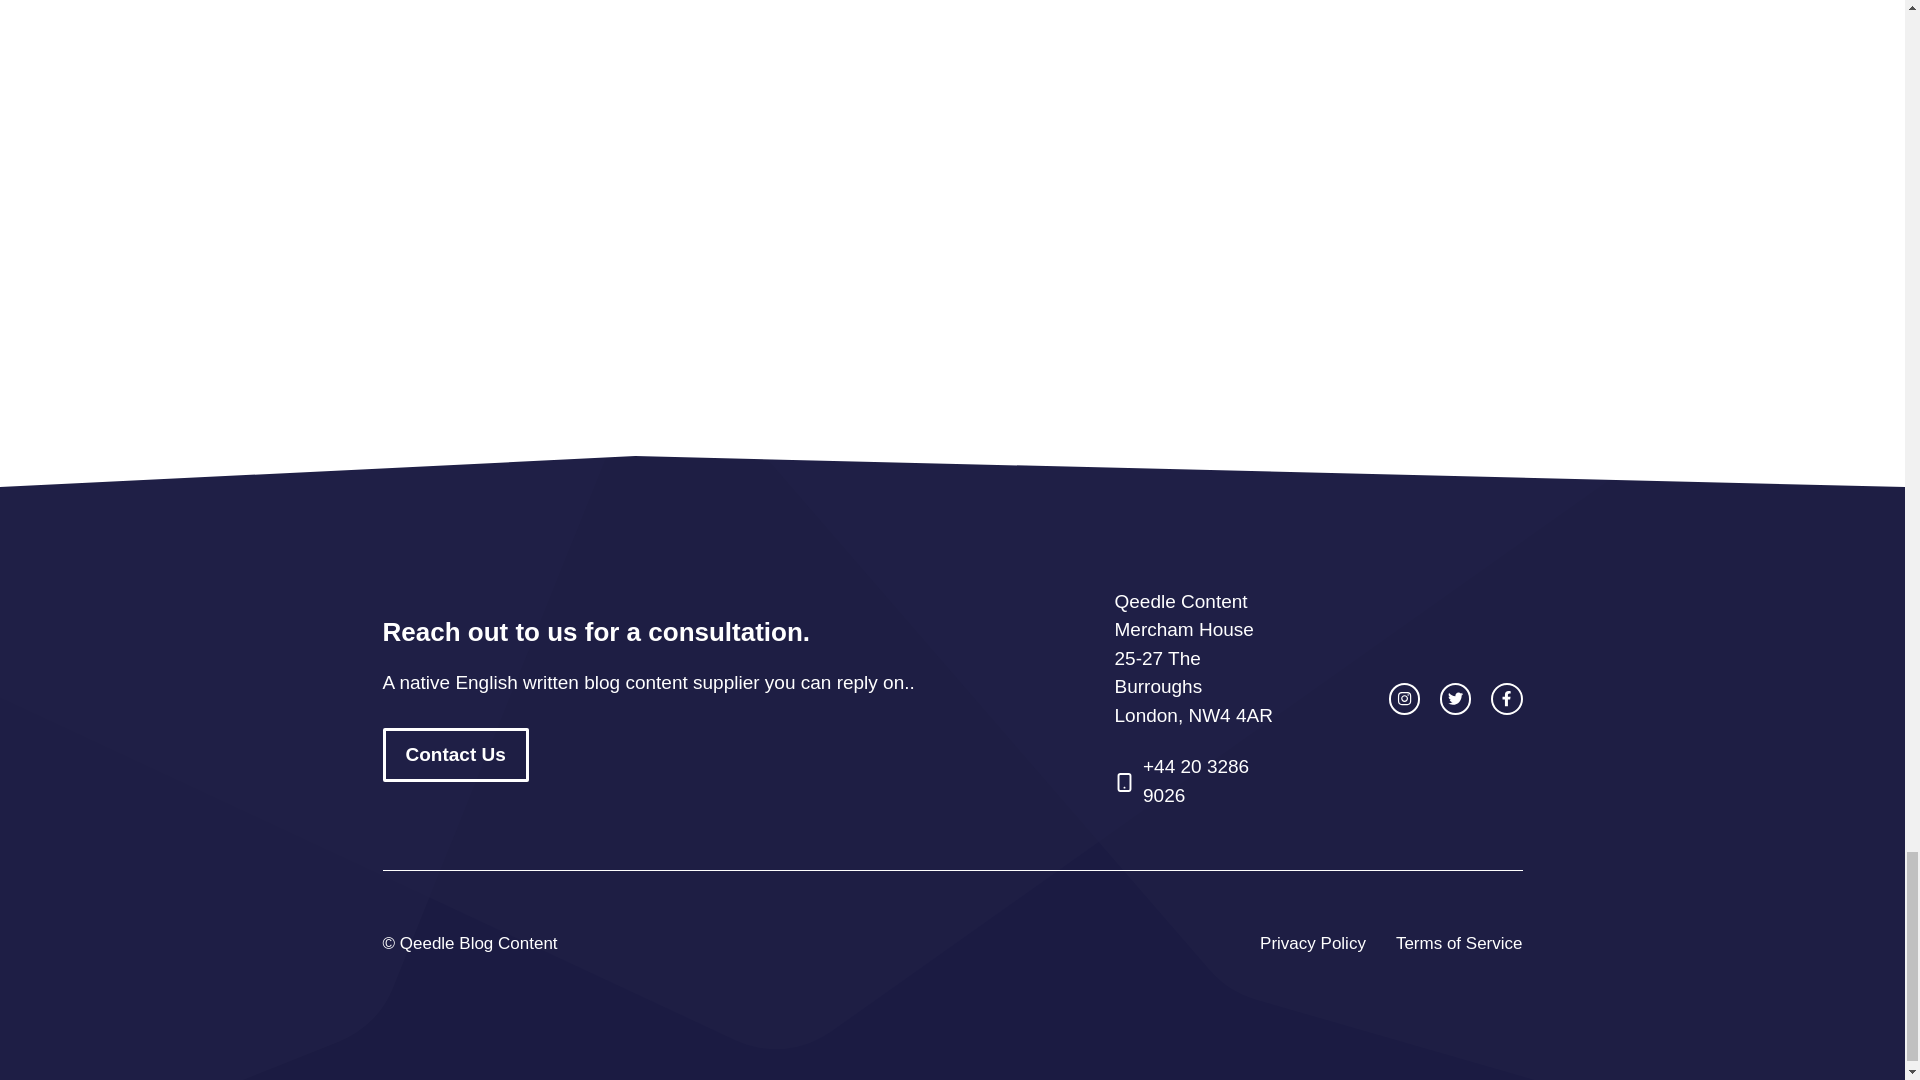  I want to click on Terms of Service, so click(1458, 943).